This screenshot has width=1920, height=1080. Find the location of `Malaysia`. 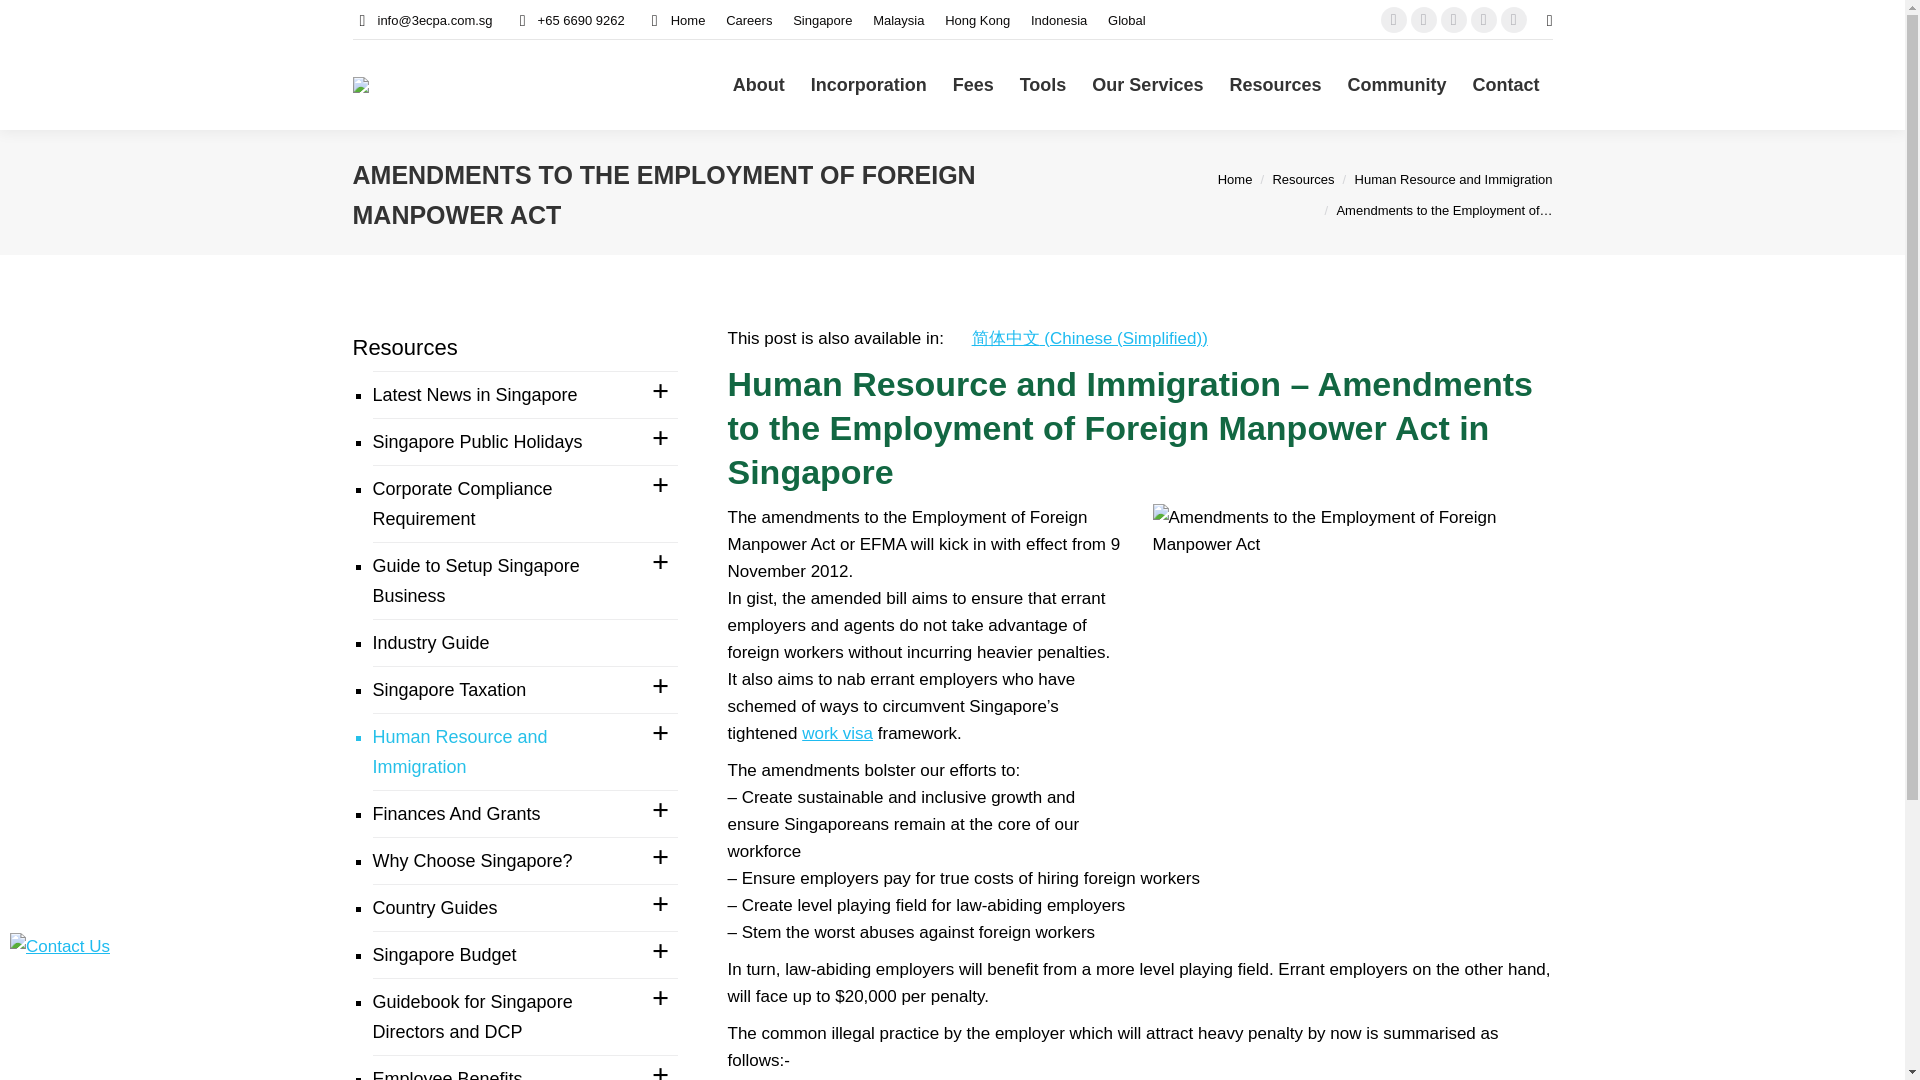

Malaysia is located at coordinates (898, 19).